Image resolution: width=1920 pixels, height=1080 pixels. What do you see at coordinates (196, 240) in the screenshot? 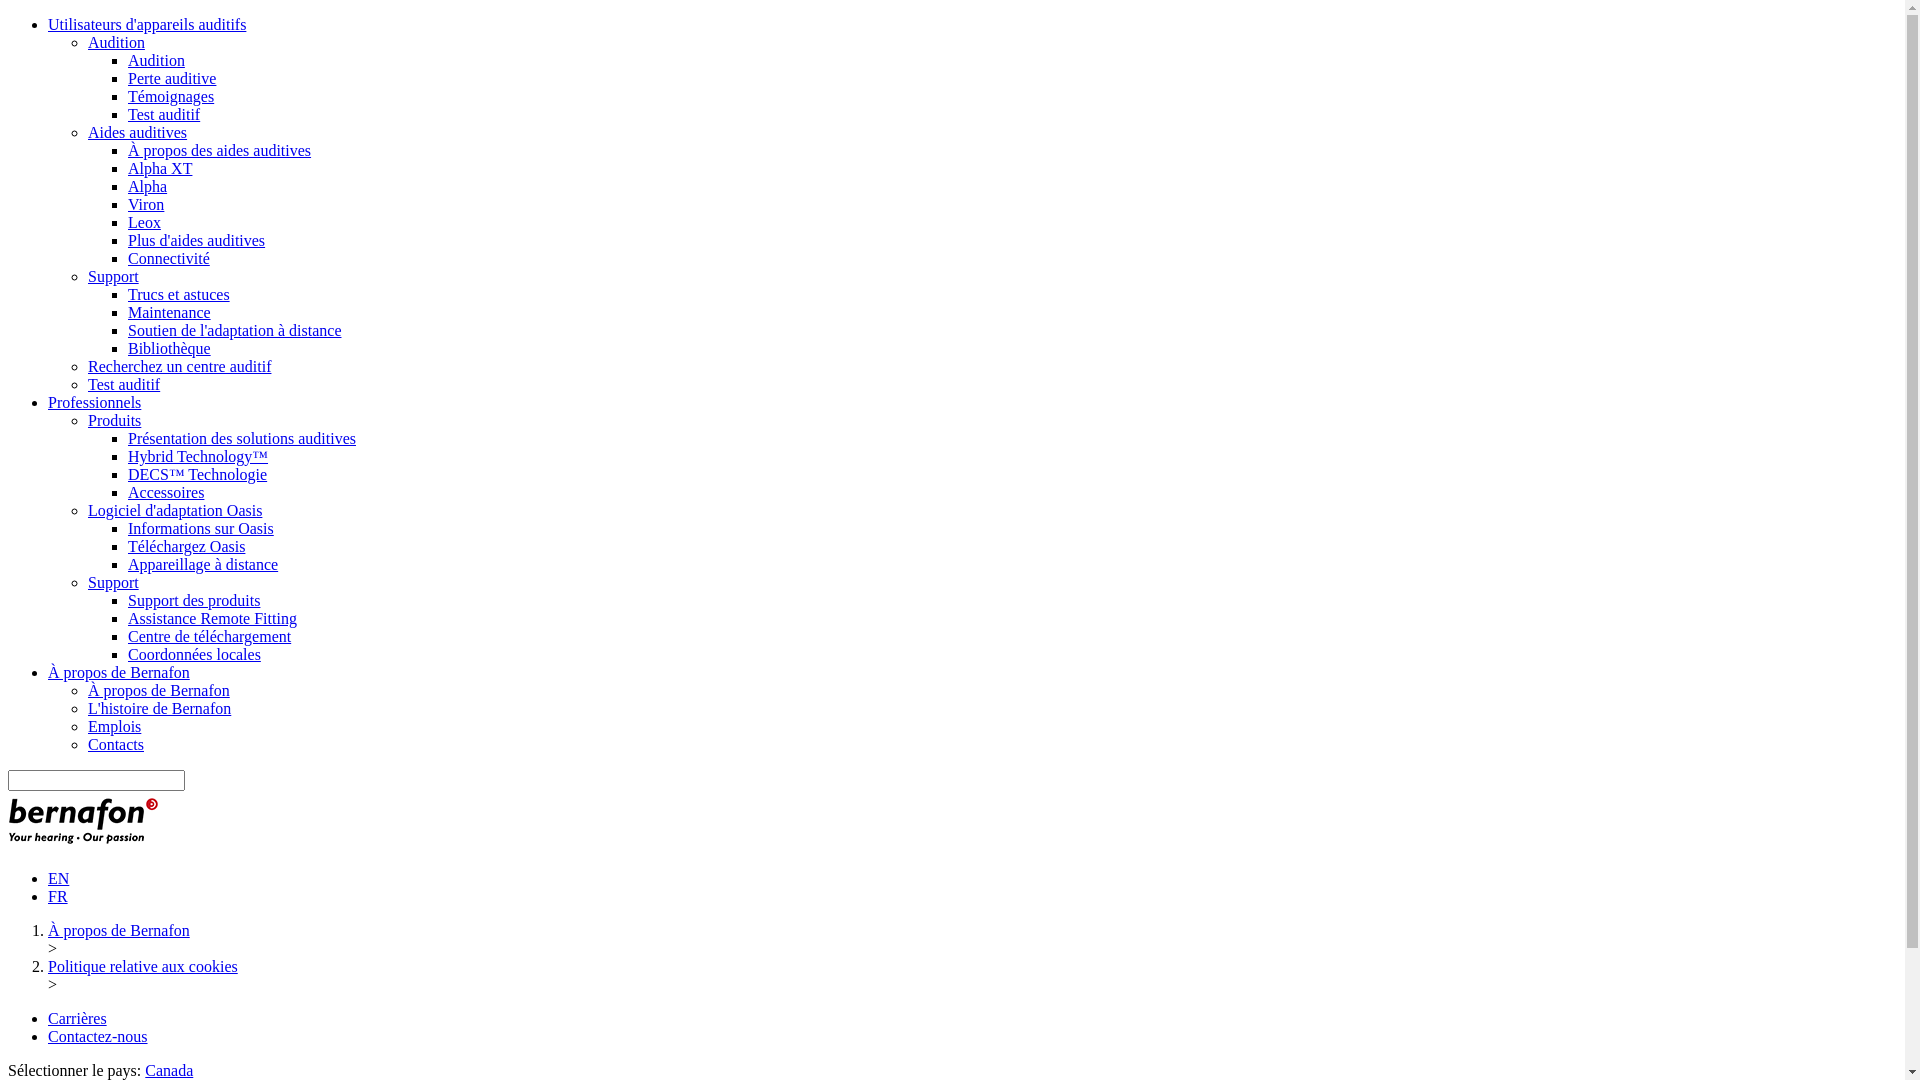
I see `Plus d'aides auditives` at bounding box center [196, 240].